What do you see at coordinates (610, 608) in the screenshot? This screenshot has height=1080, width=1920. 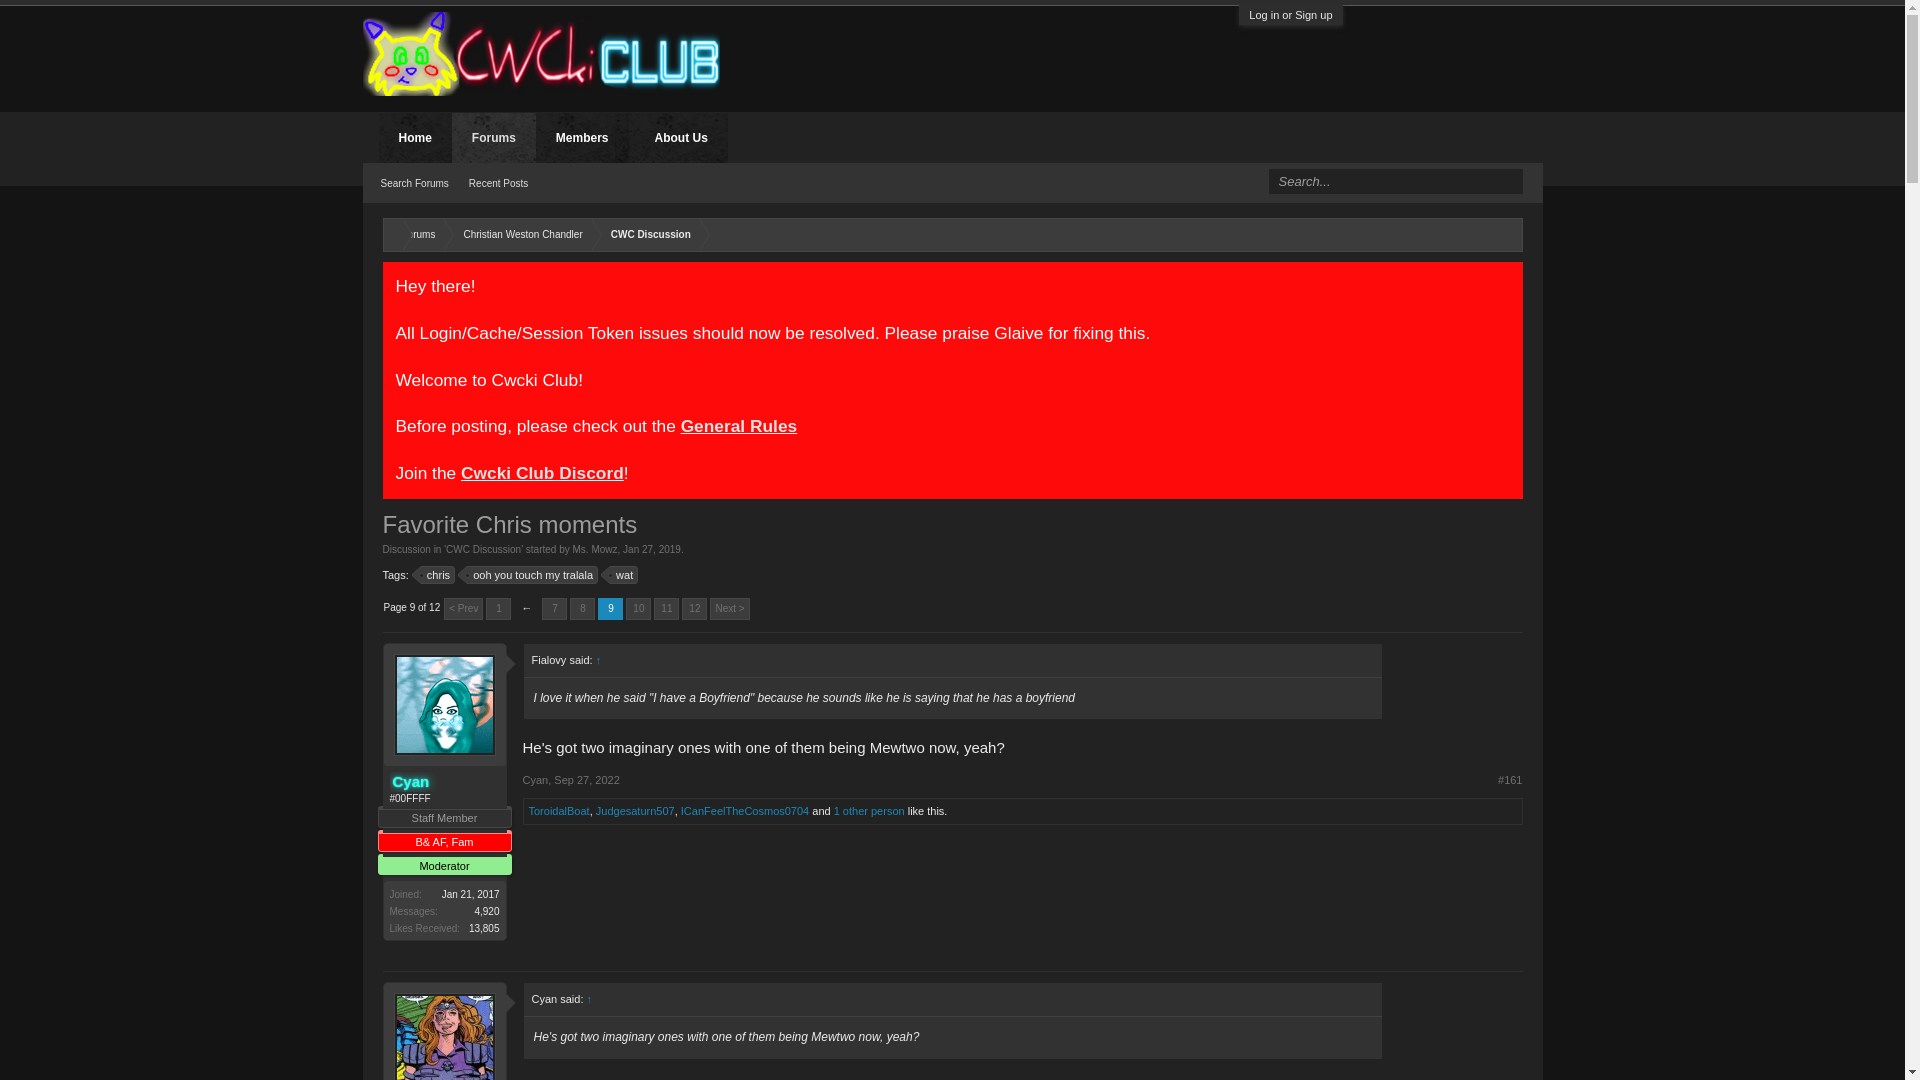 I see `1 other person` at bounding box center [610, 608].